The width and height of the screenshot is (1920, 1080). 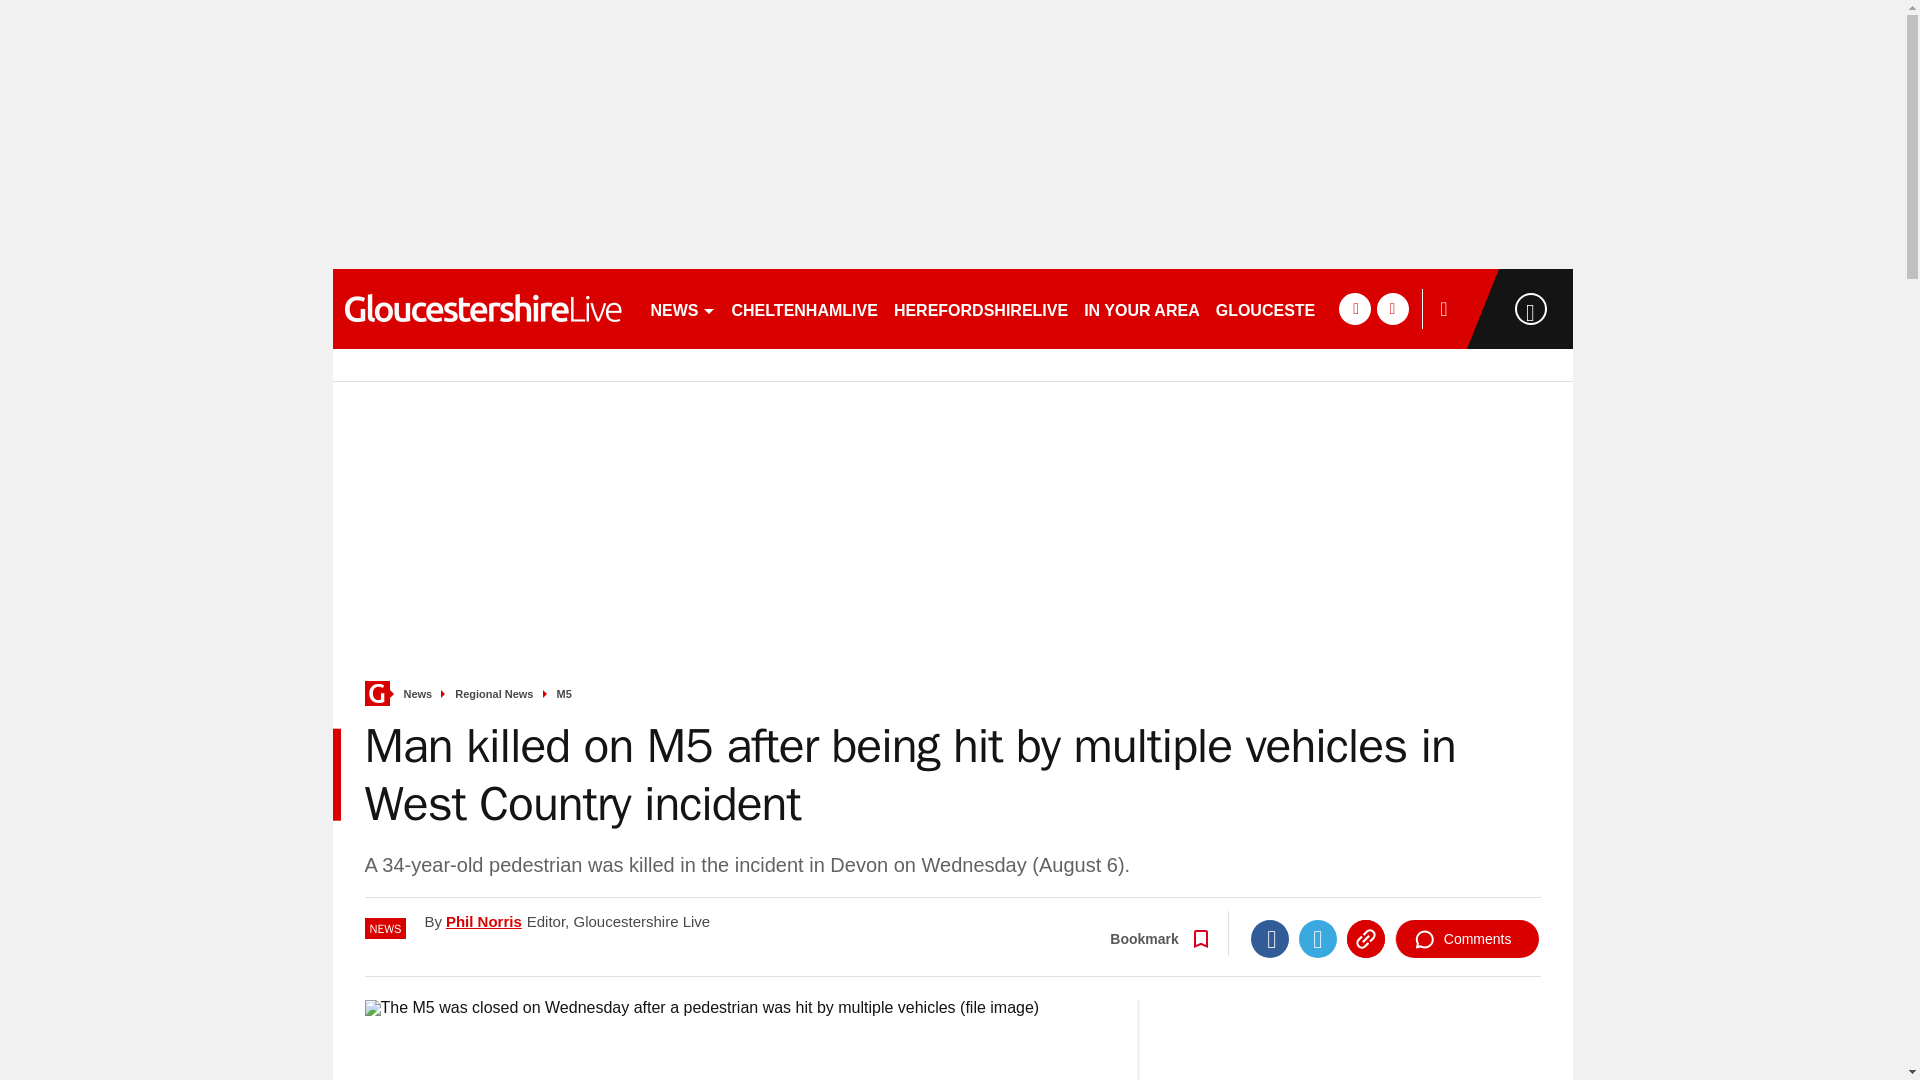 What do you see at coordinates (980, 308) in the screenshot?
I see `HEREFORDSHIRELIVE` at bounding box center [980, 308].